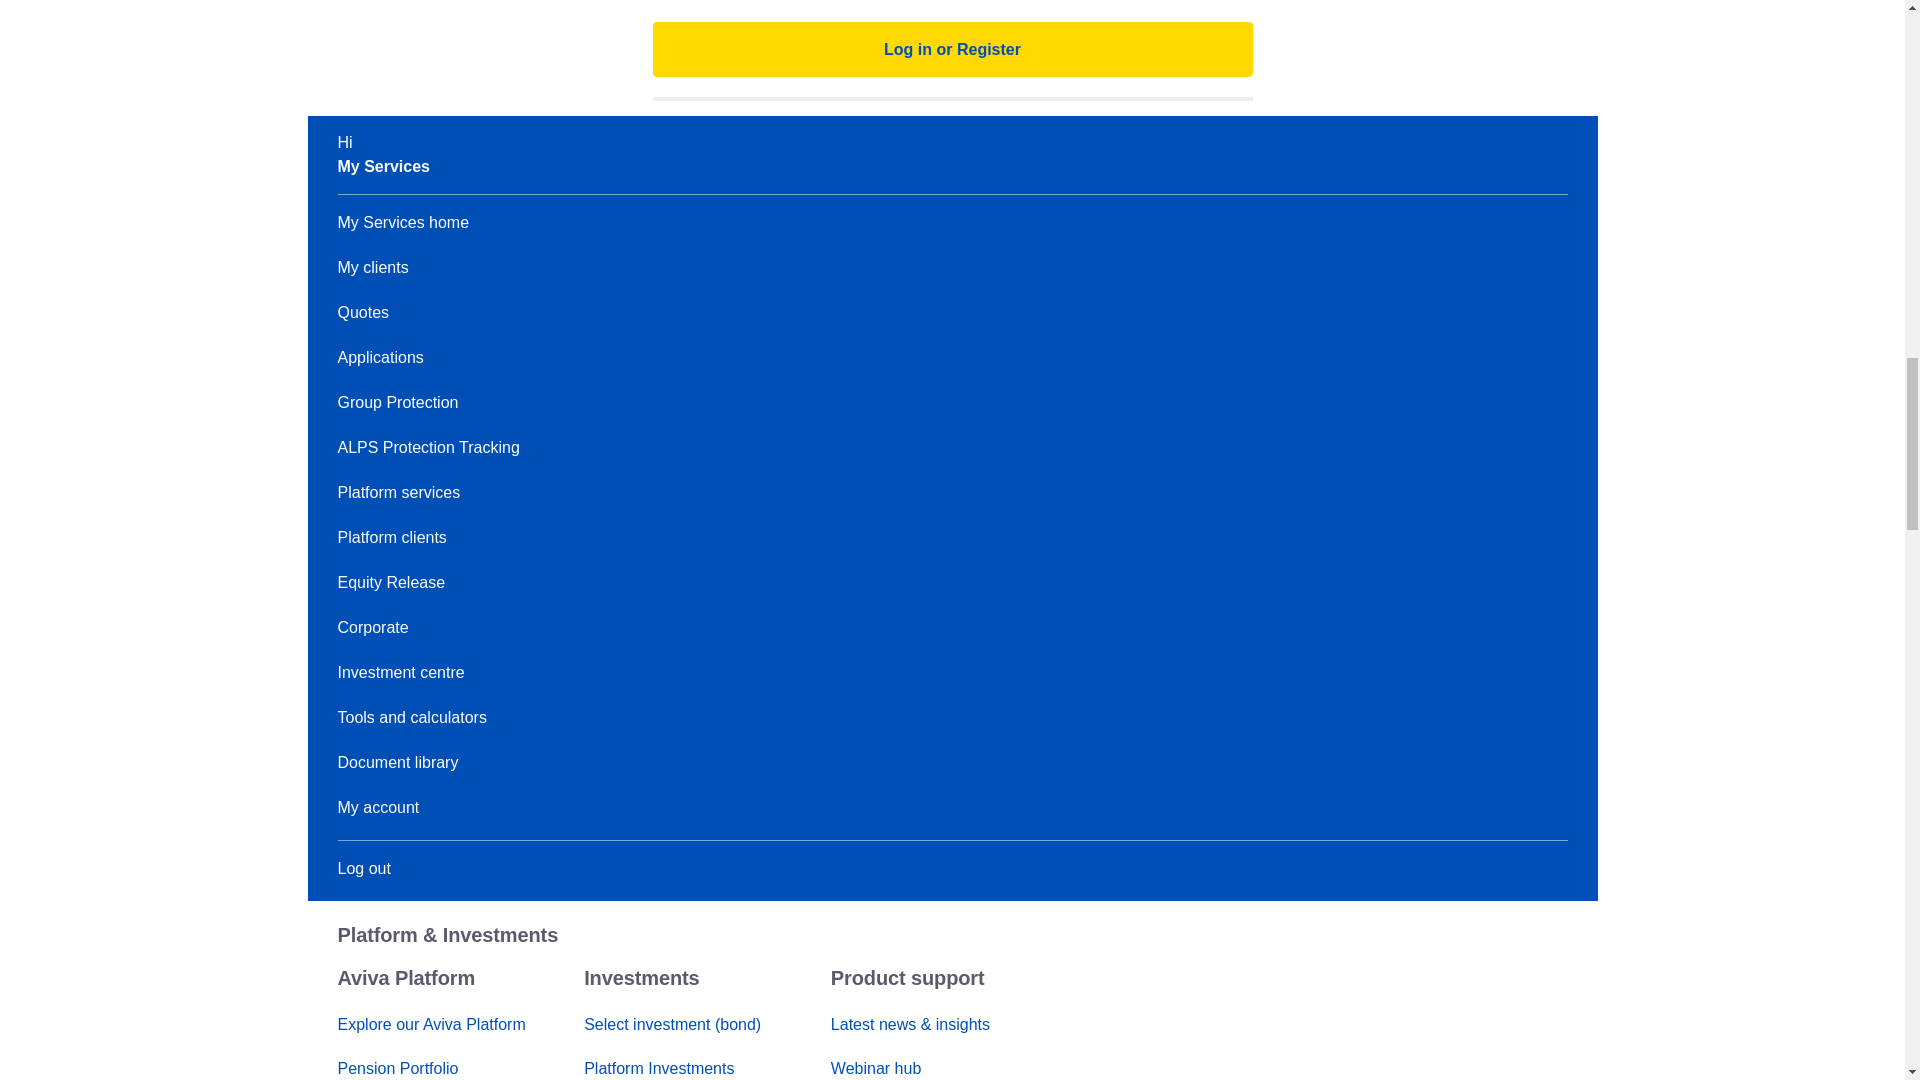 The width and height of the screenshot is (1920, 1080). What do you see at coordinates (432, 1024) in the screenshot?
I see `Explore our Aviva Platform` at bounding box center [432, 1024].